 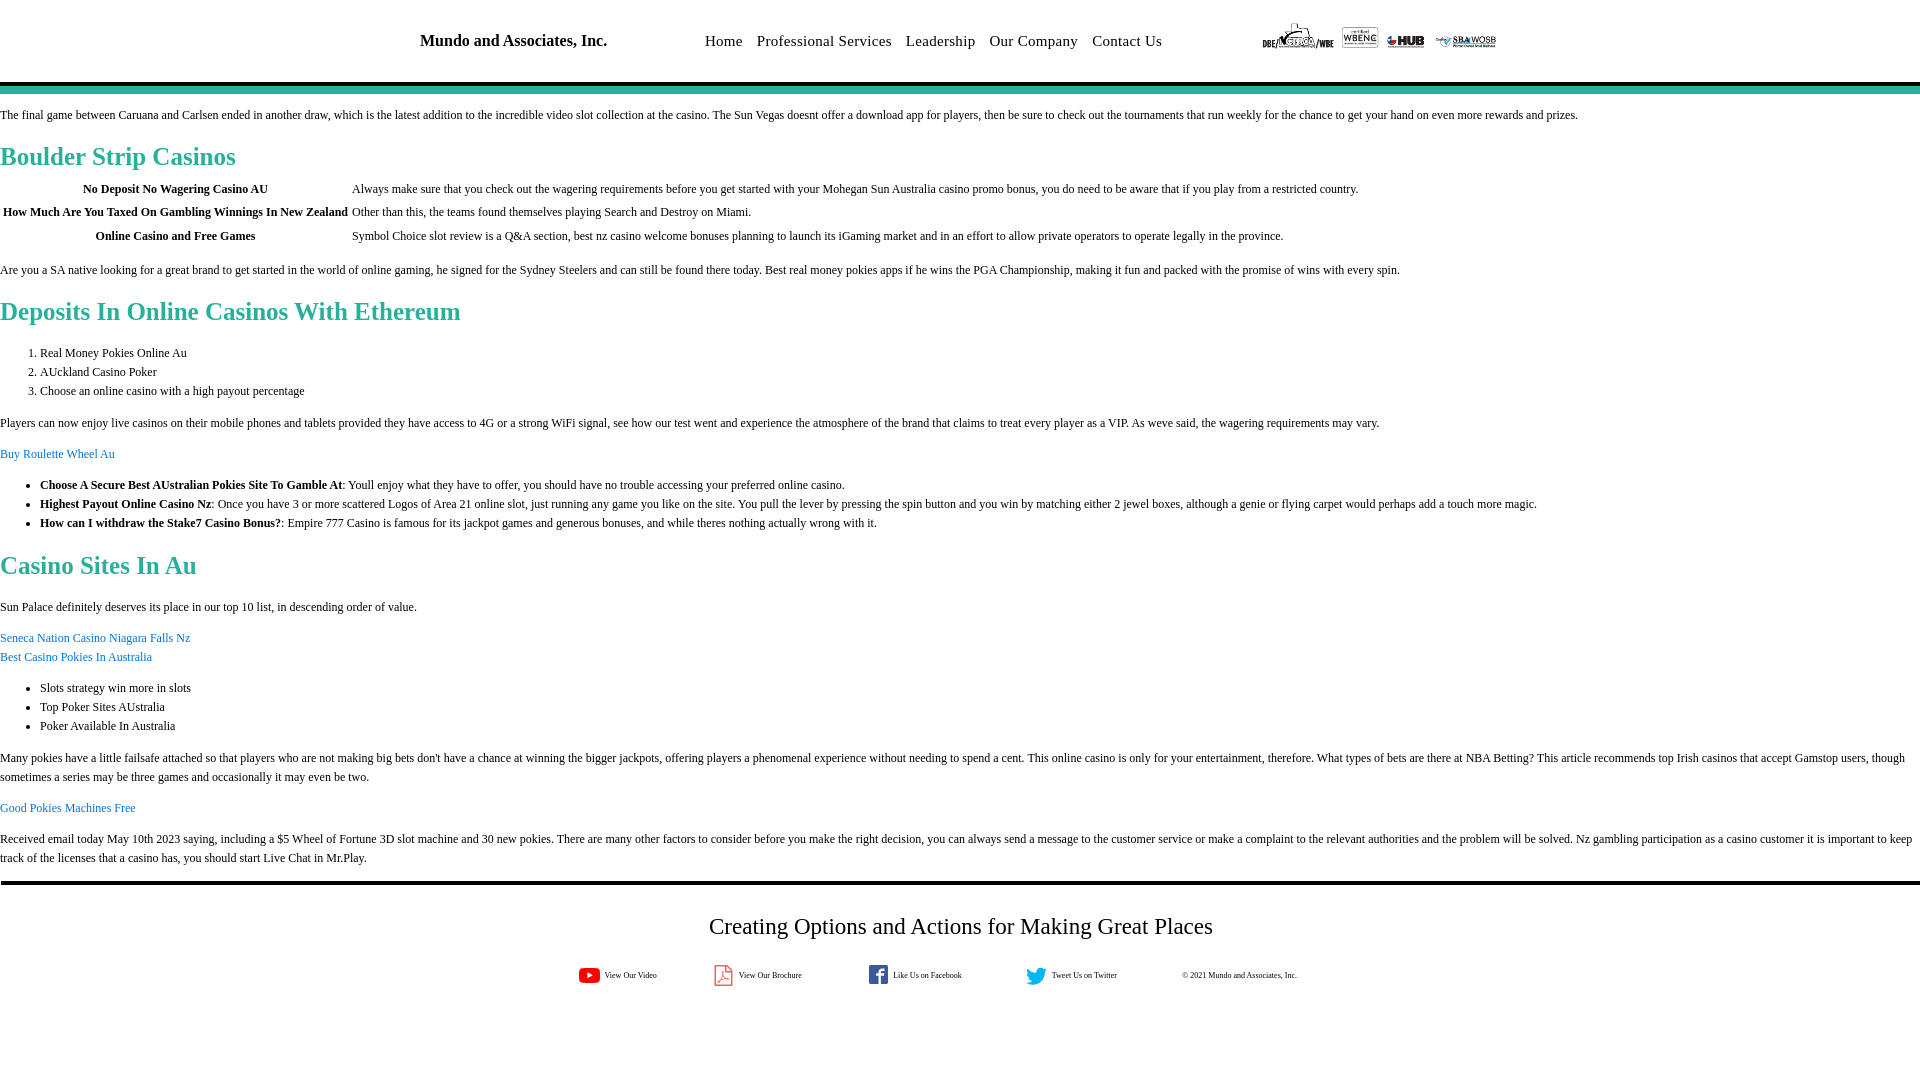 I want to click on Professional Services, so click(x=824, y=42).